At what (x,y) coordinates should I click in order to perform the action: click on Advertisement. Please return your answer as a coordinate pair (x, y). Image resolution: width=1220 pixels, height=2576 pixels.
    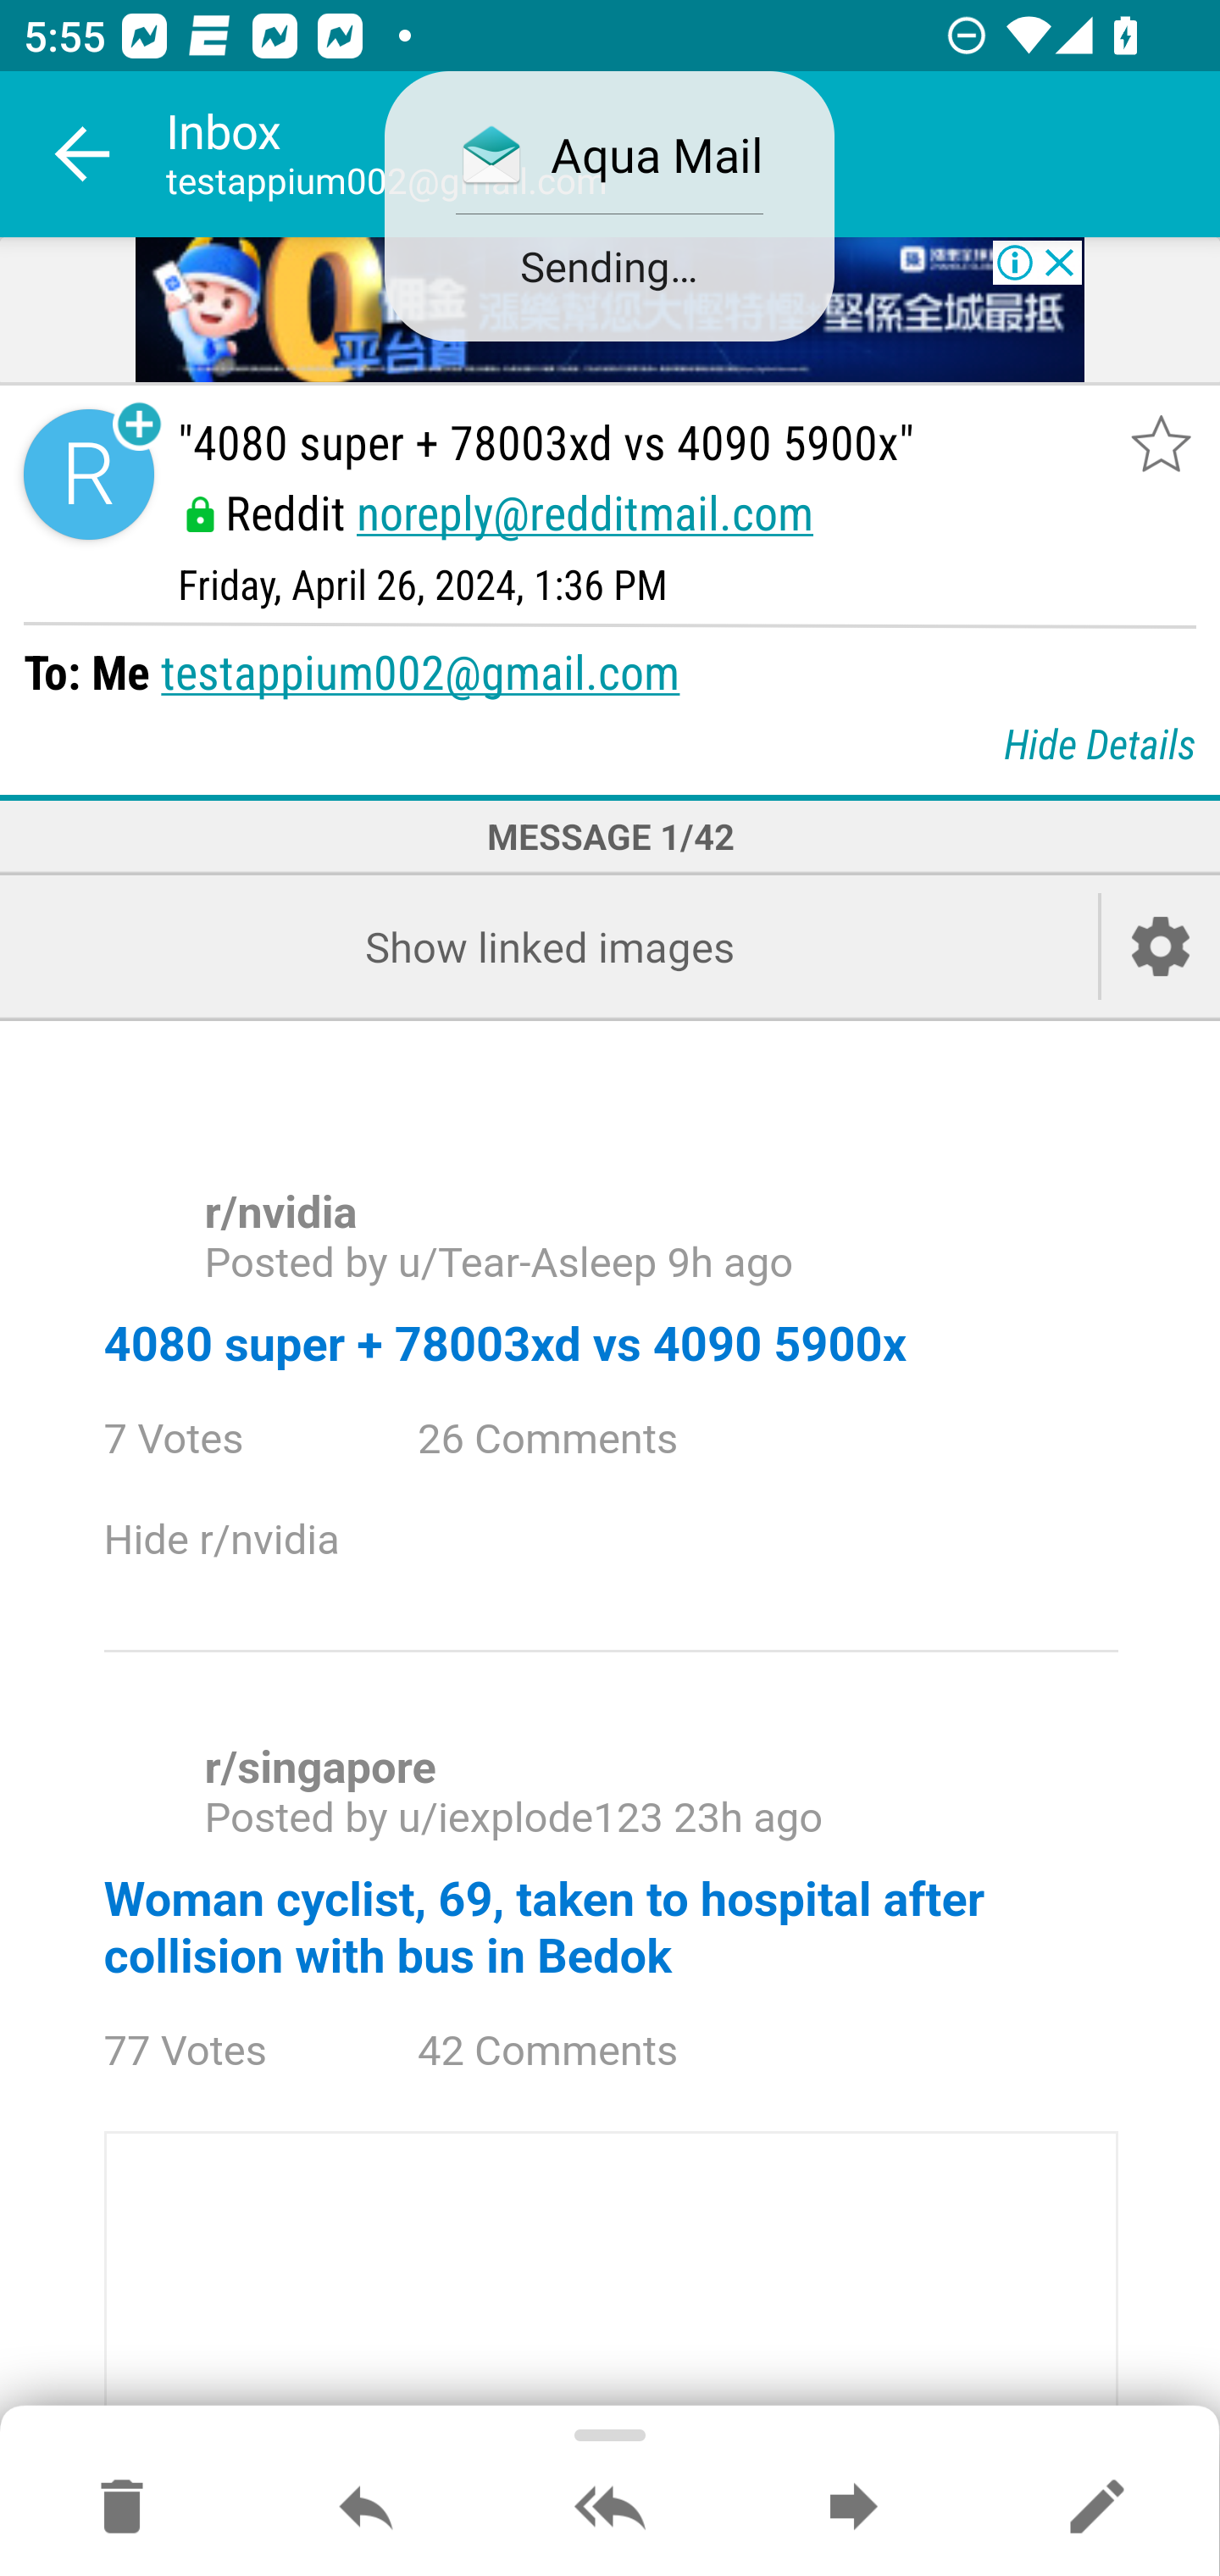
    Looking at the image, I should click on (610, 312).